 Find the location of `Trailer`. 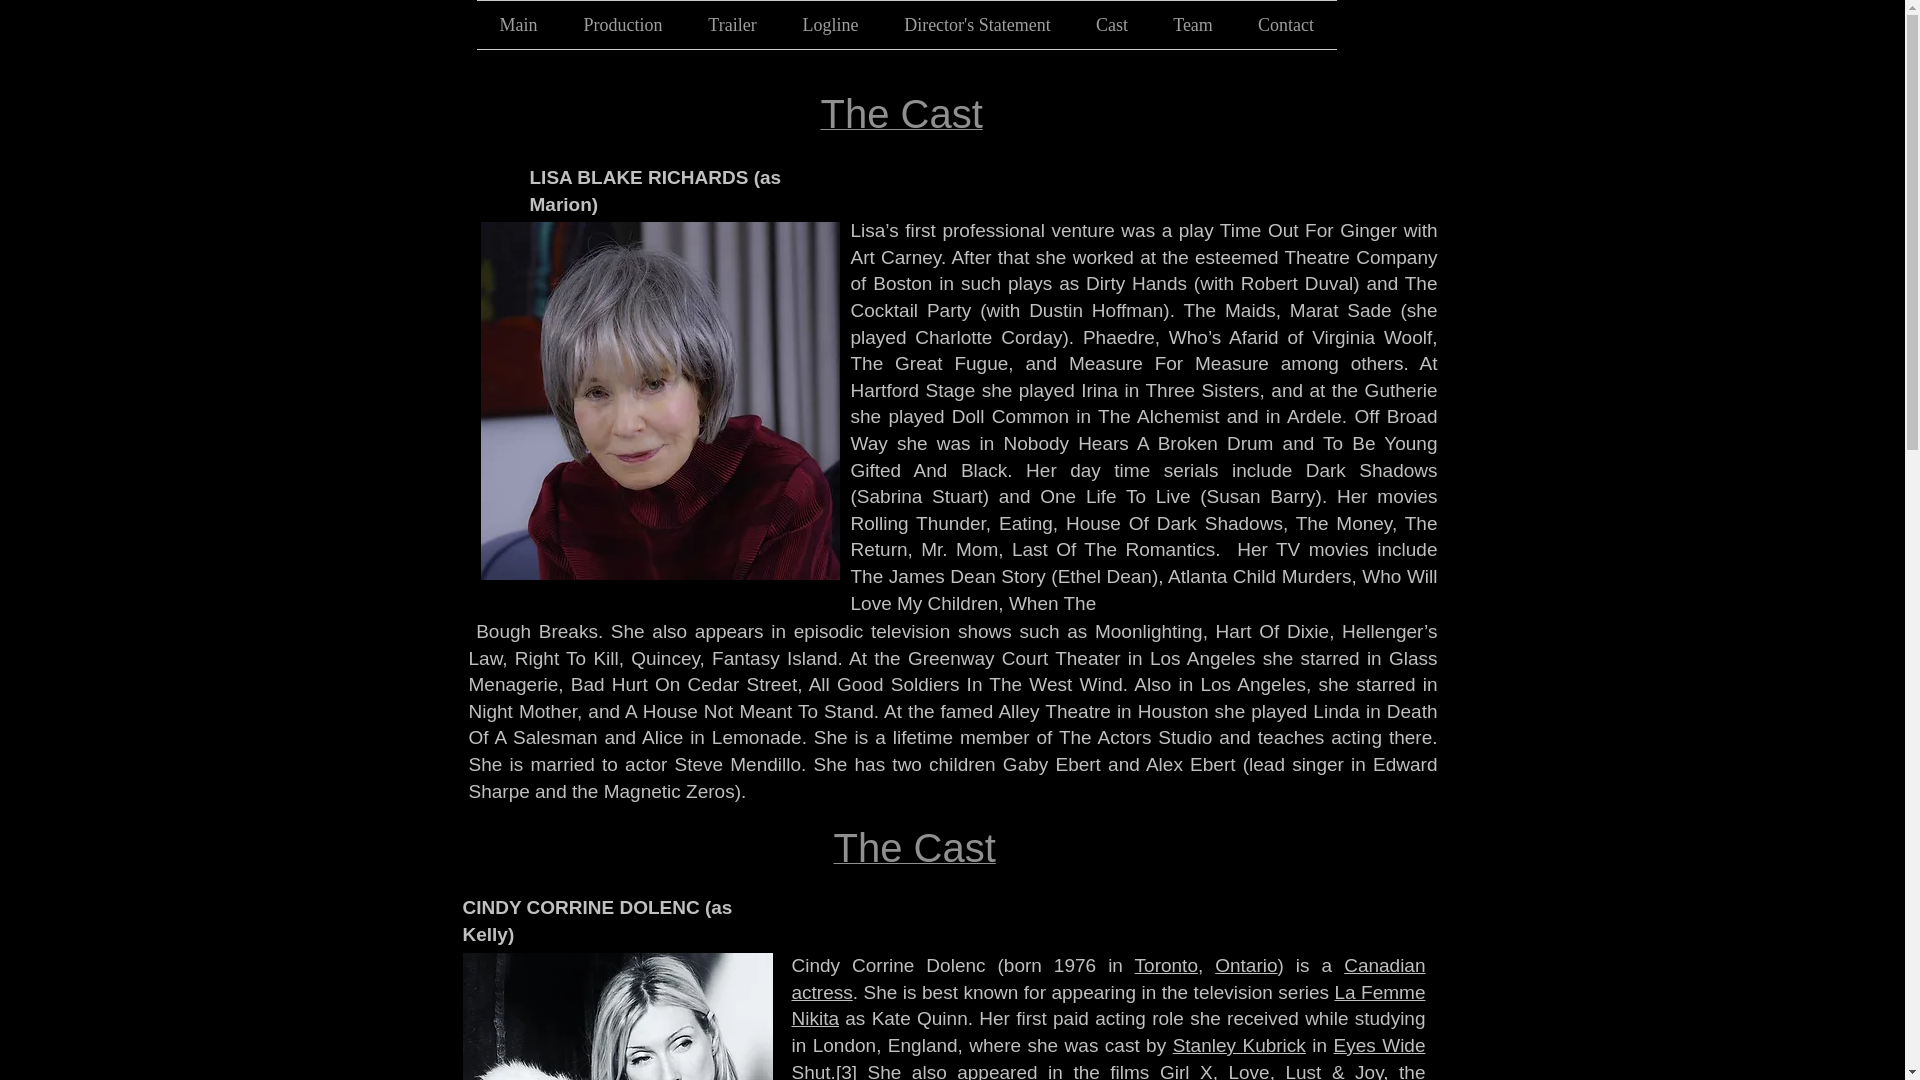

Trailer is located at coordinates (732, 24).